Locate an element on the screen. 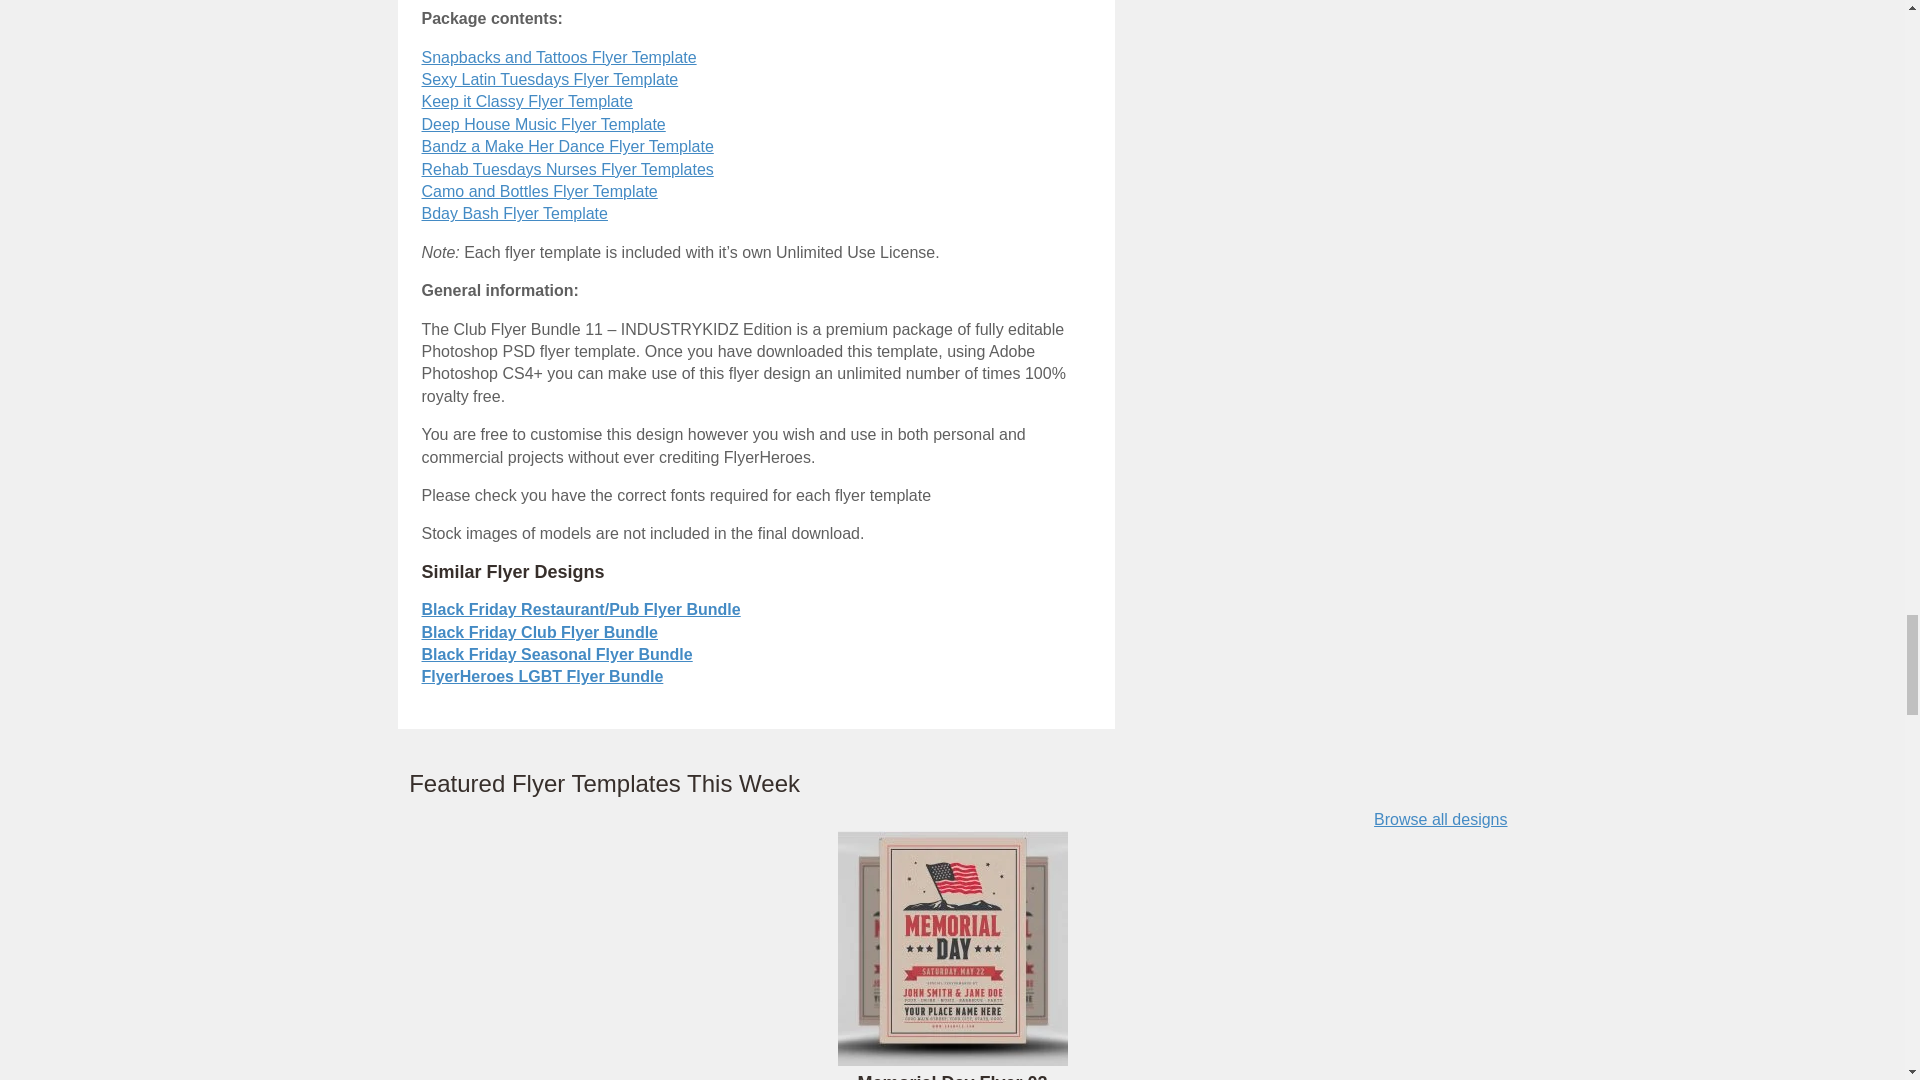 The image size is (1920, 1080). Black Friday Club Flyer Bundle is located at coordinates (540, 632).